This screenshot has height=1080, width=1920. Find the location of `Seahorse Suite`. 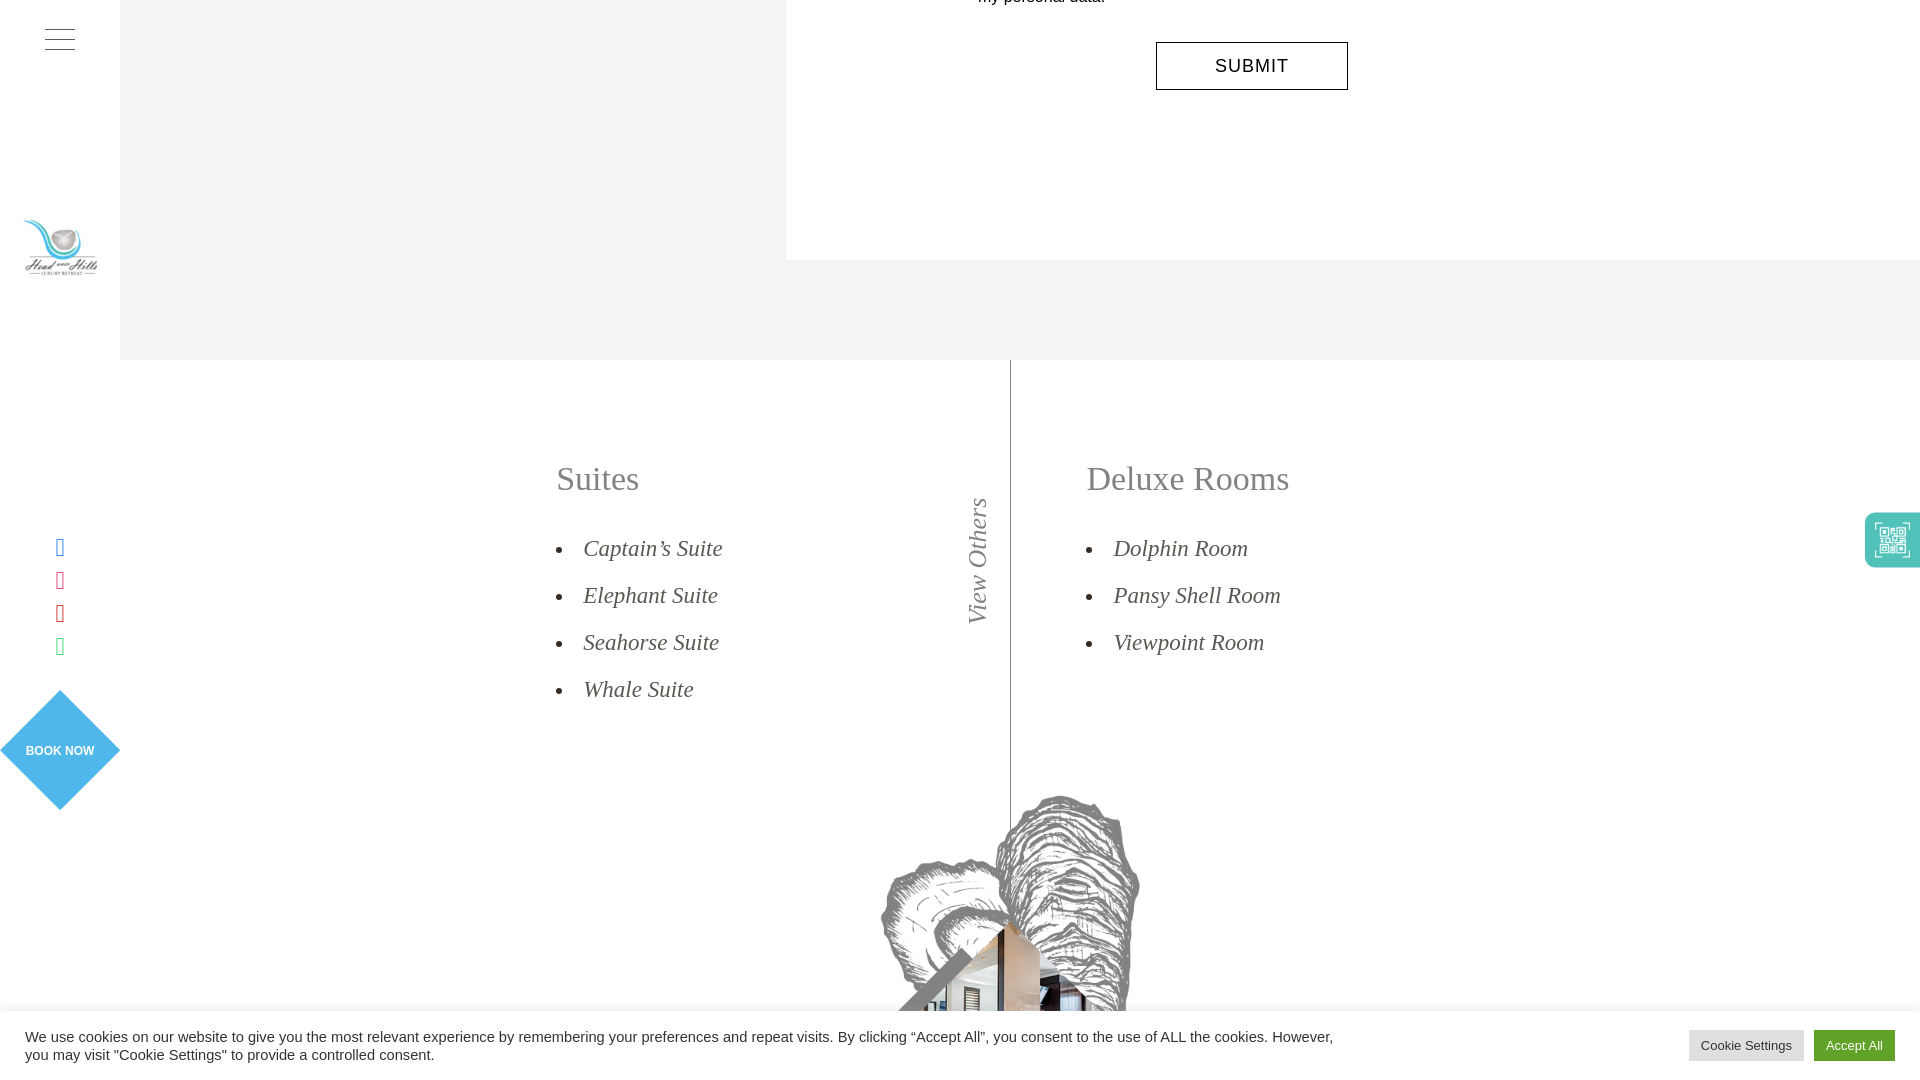

Seahorse Suite is located at coordinates (650, 643).